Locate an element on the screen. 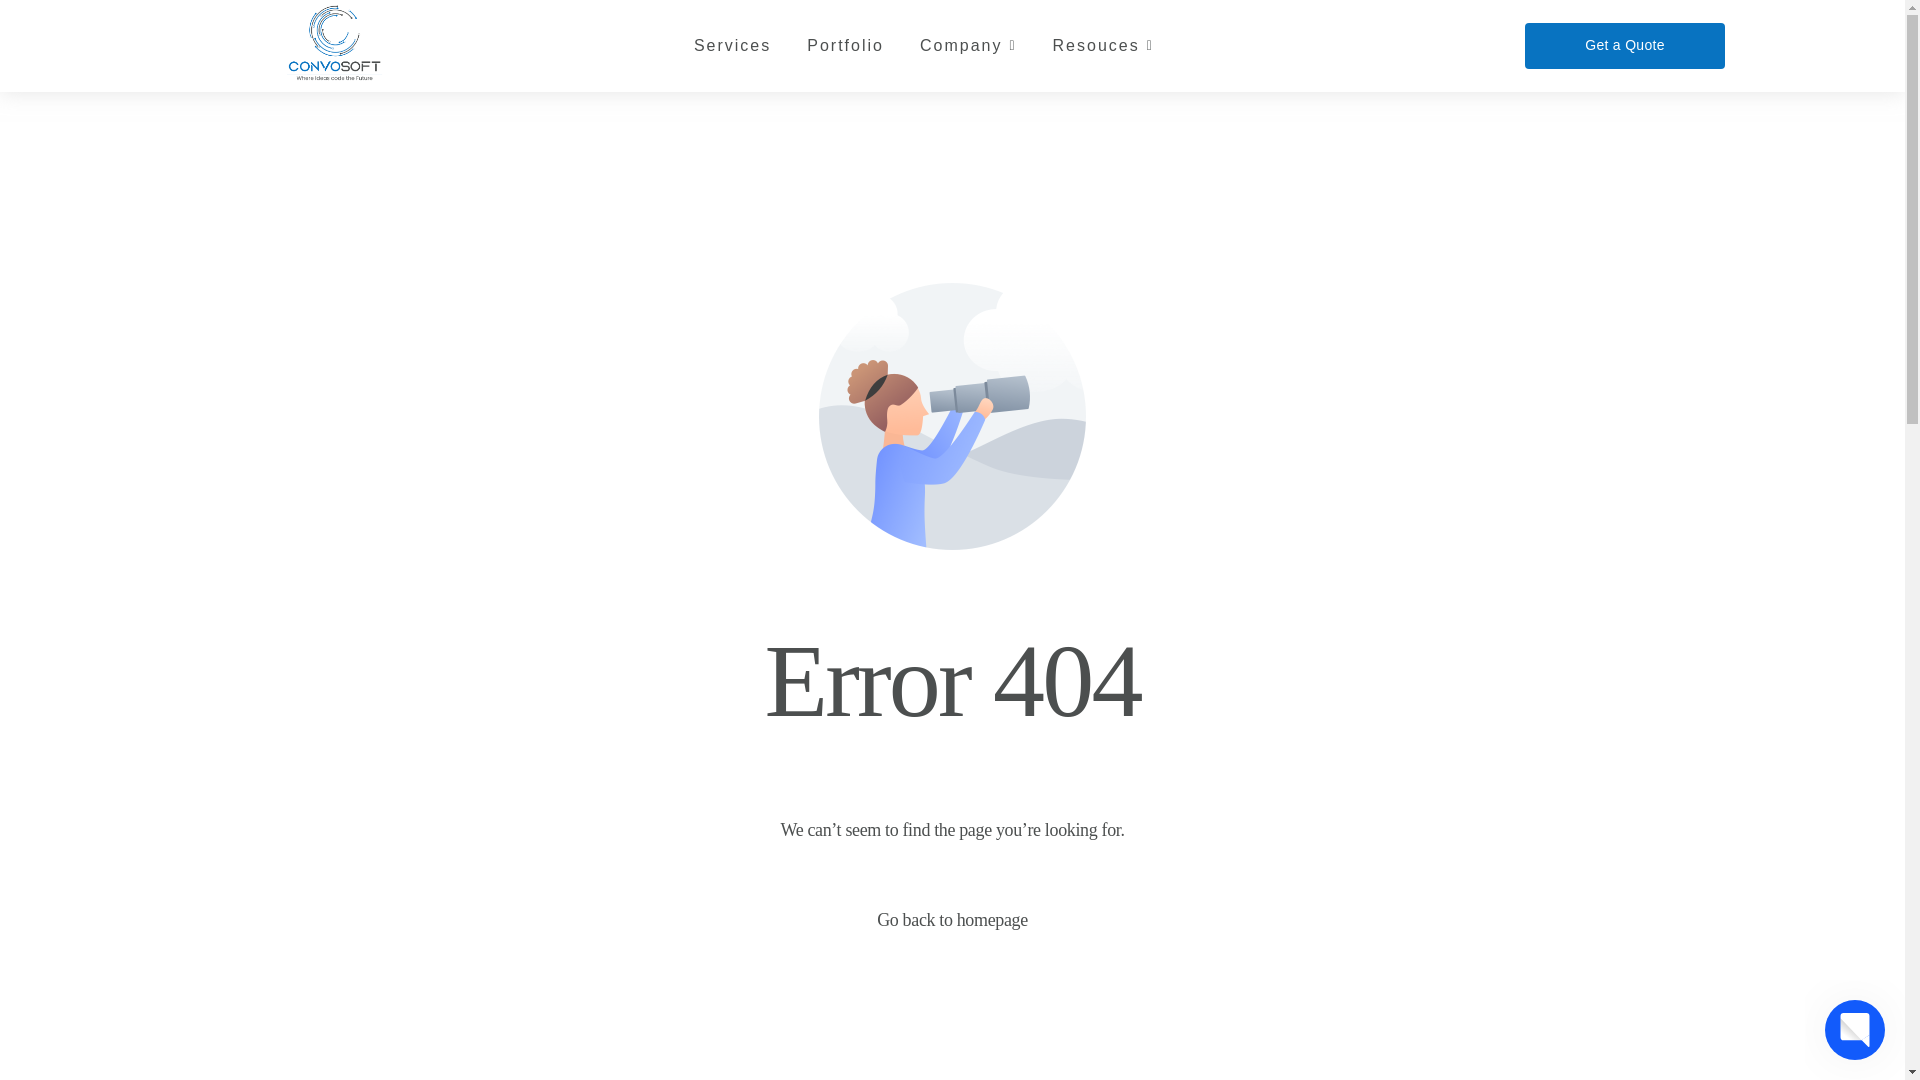 The height and width of the screenshot is (1080, 1920). Resouces is located at coordinates (1102, 46).